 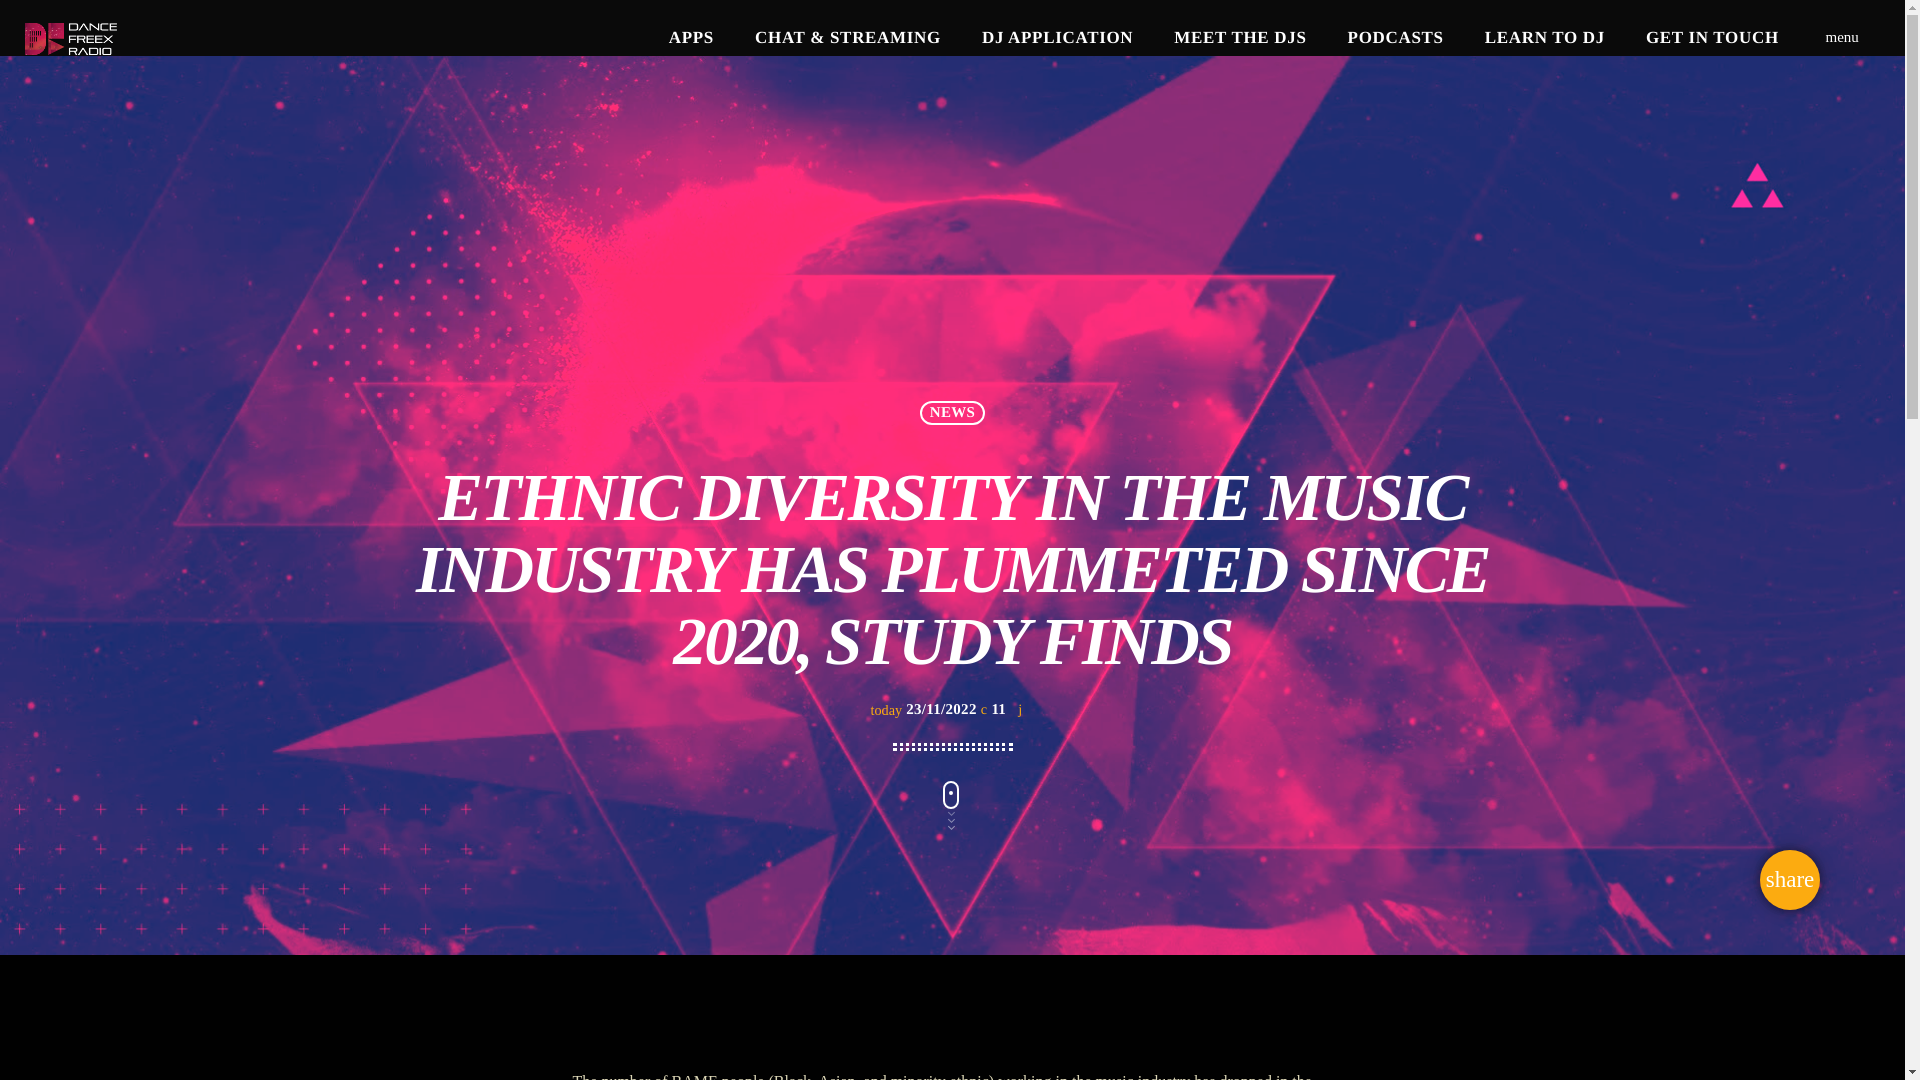 What do you see at coordinates (1057, 38) in the screenshot?
I see `DJ APPLICATION` at bounding box center [1057, 38].